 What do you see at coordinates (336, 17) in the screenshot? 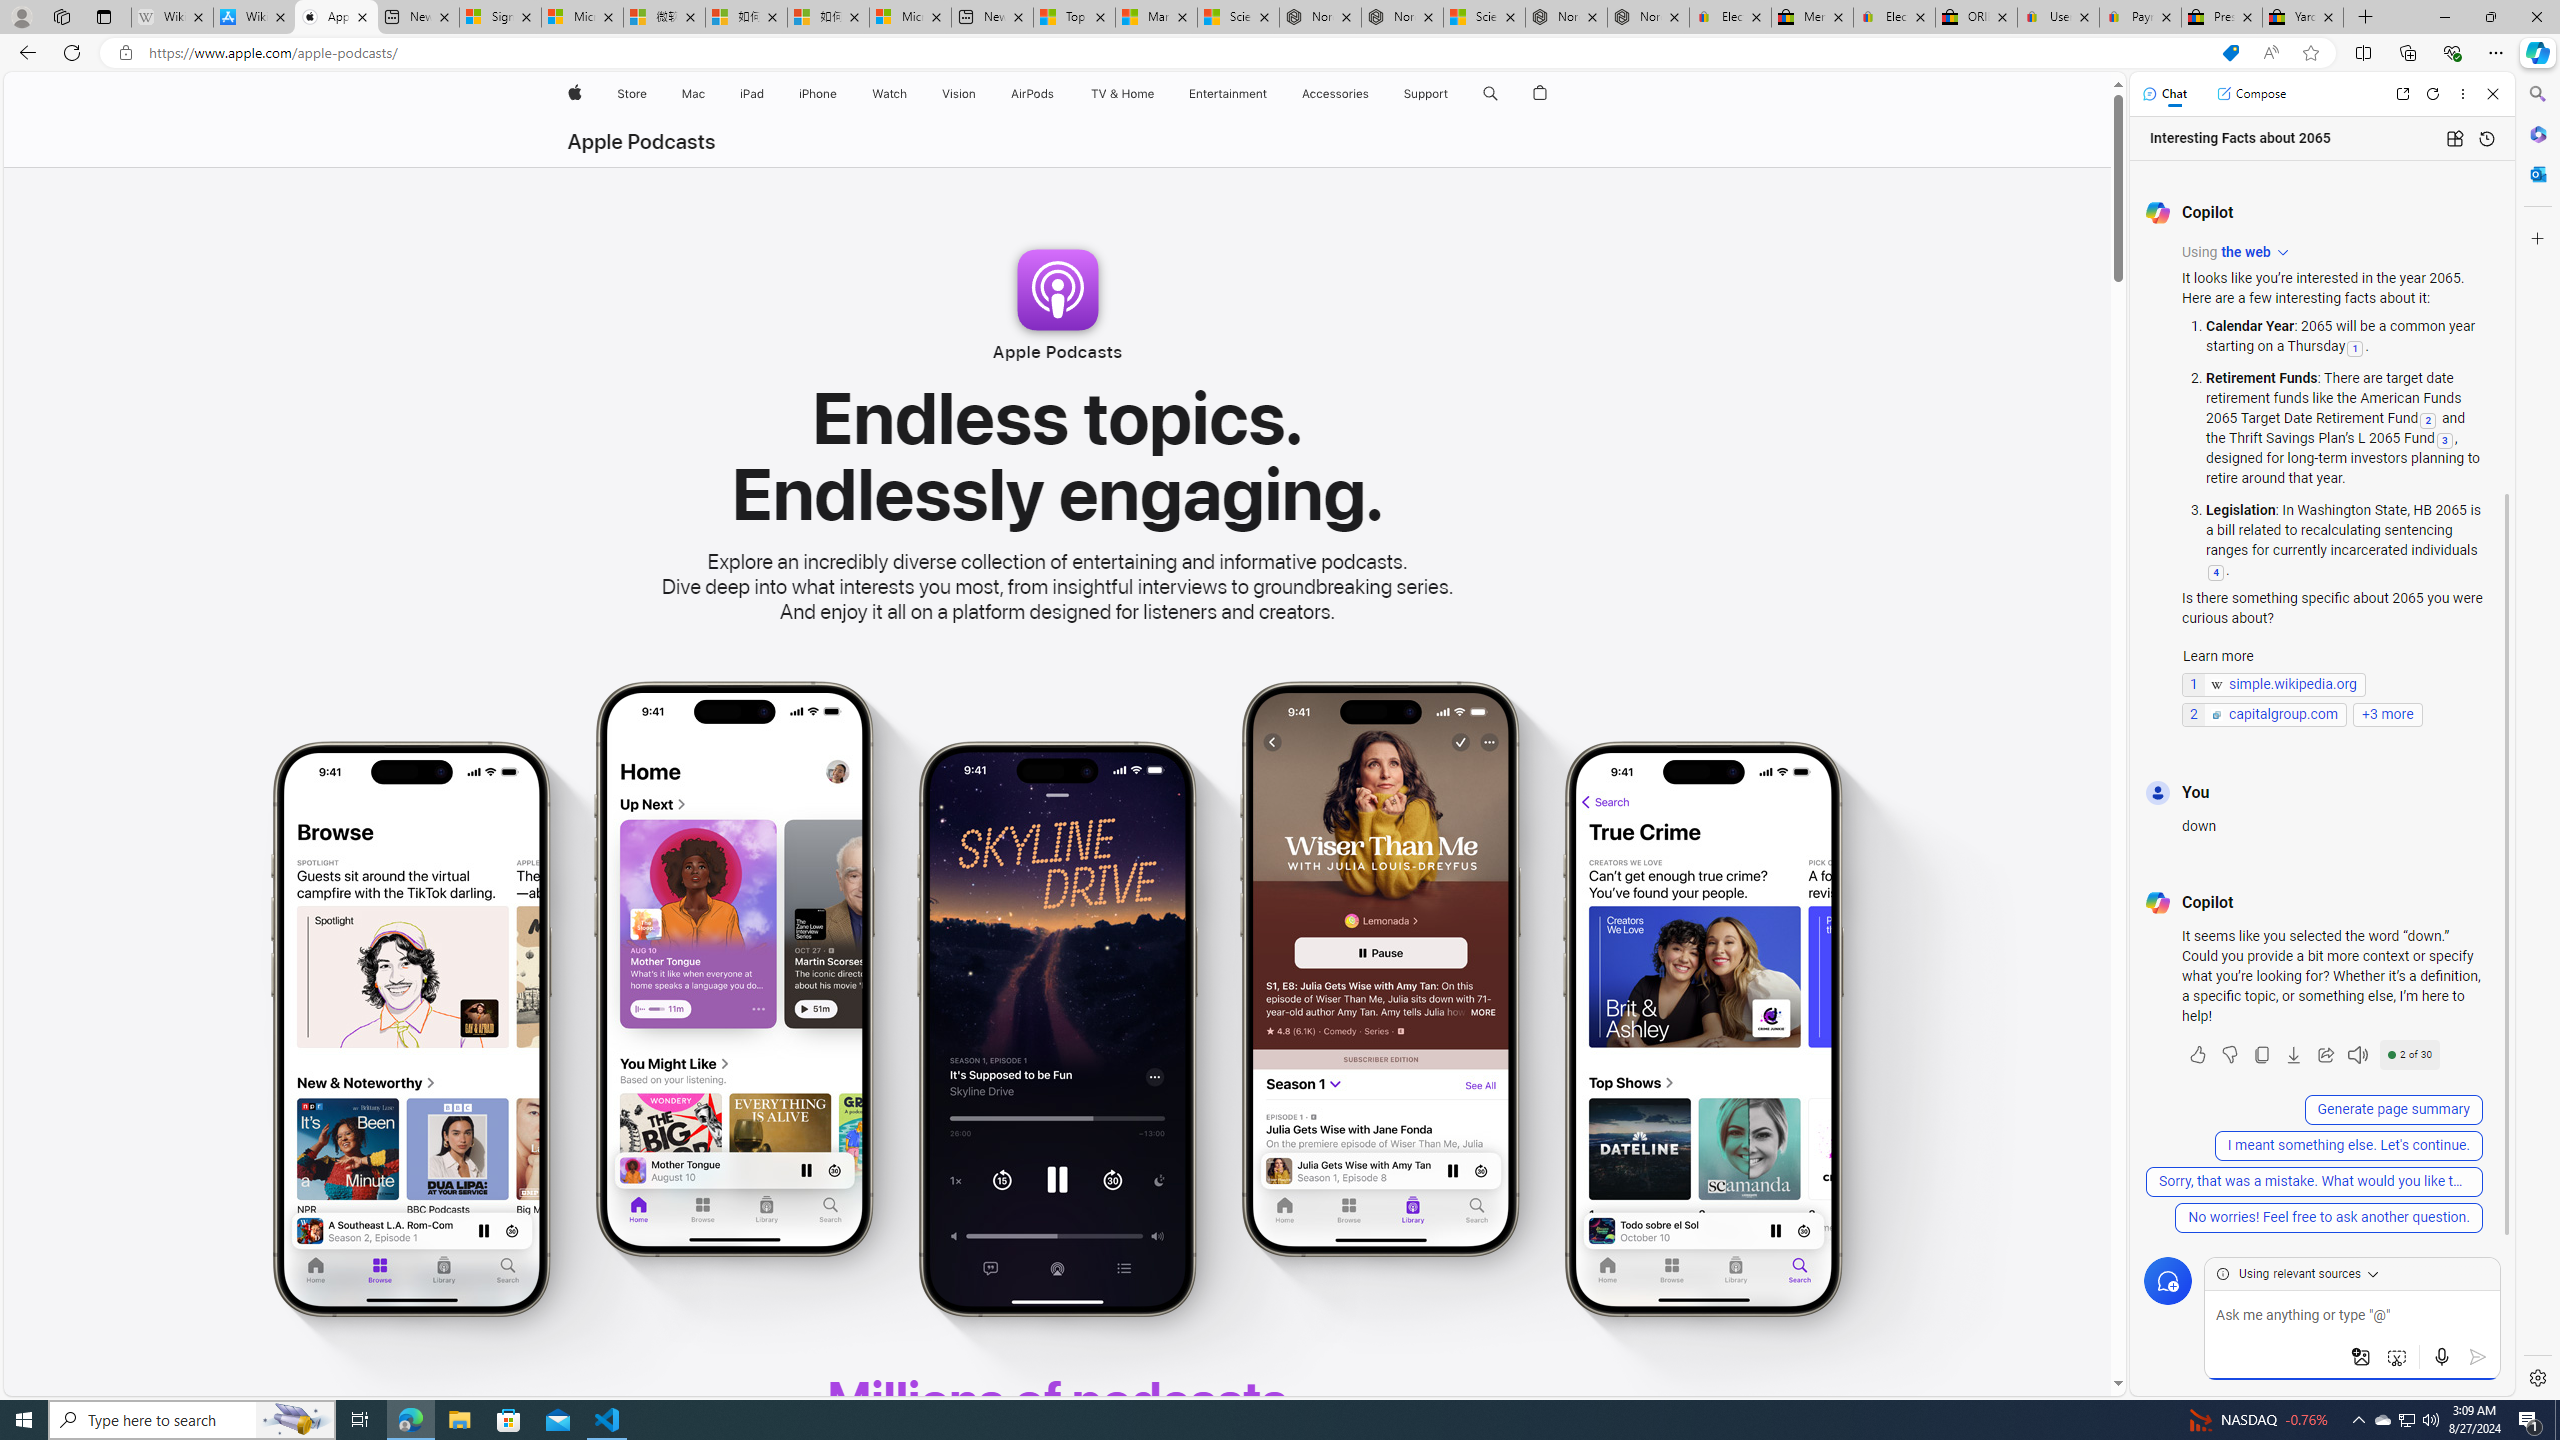
I see `Apple Podcasts - Apple` at bounding box center [336, 17].